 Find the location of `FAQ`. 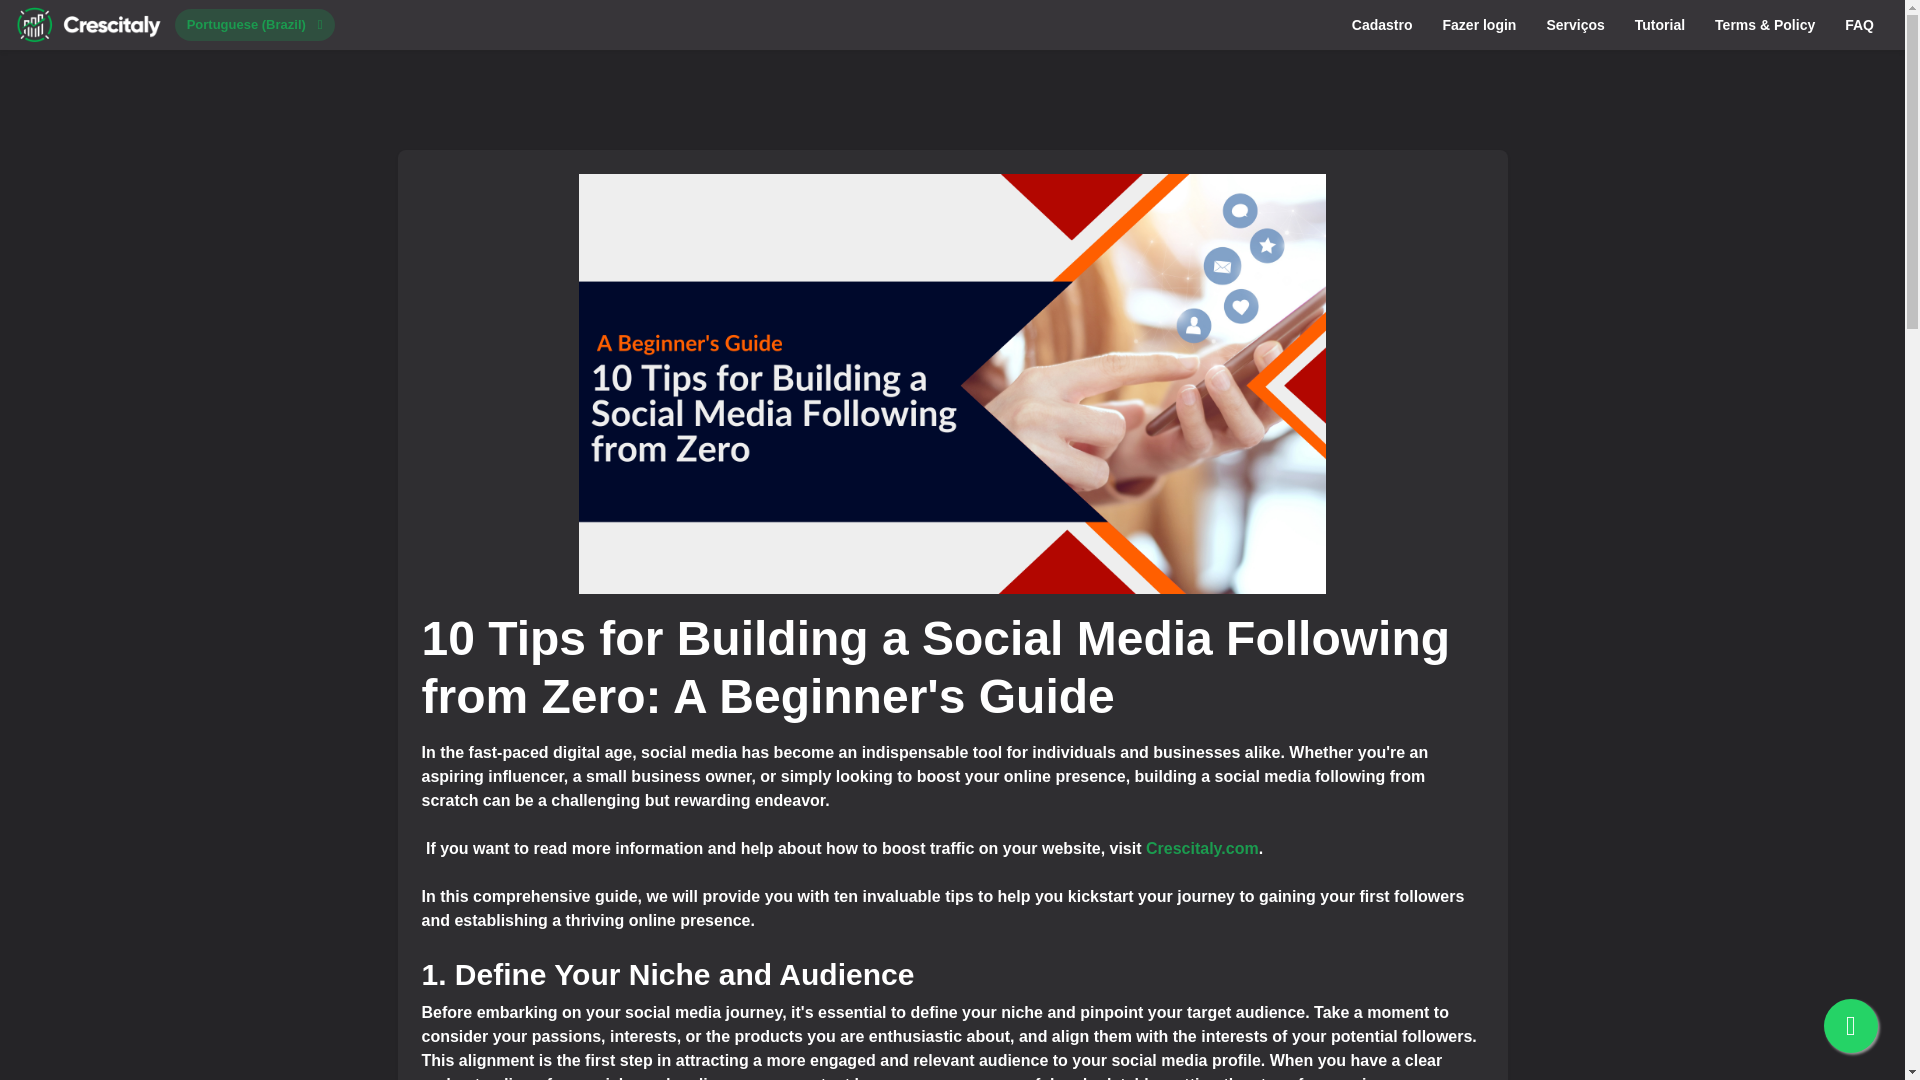

FAQ is located at coordinates (1859, 24).